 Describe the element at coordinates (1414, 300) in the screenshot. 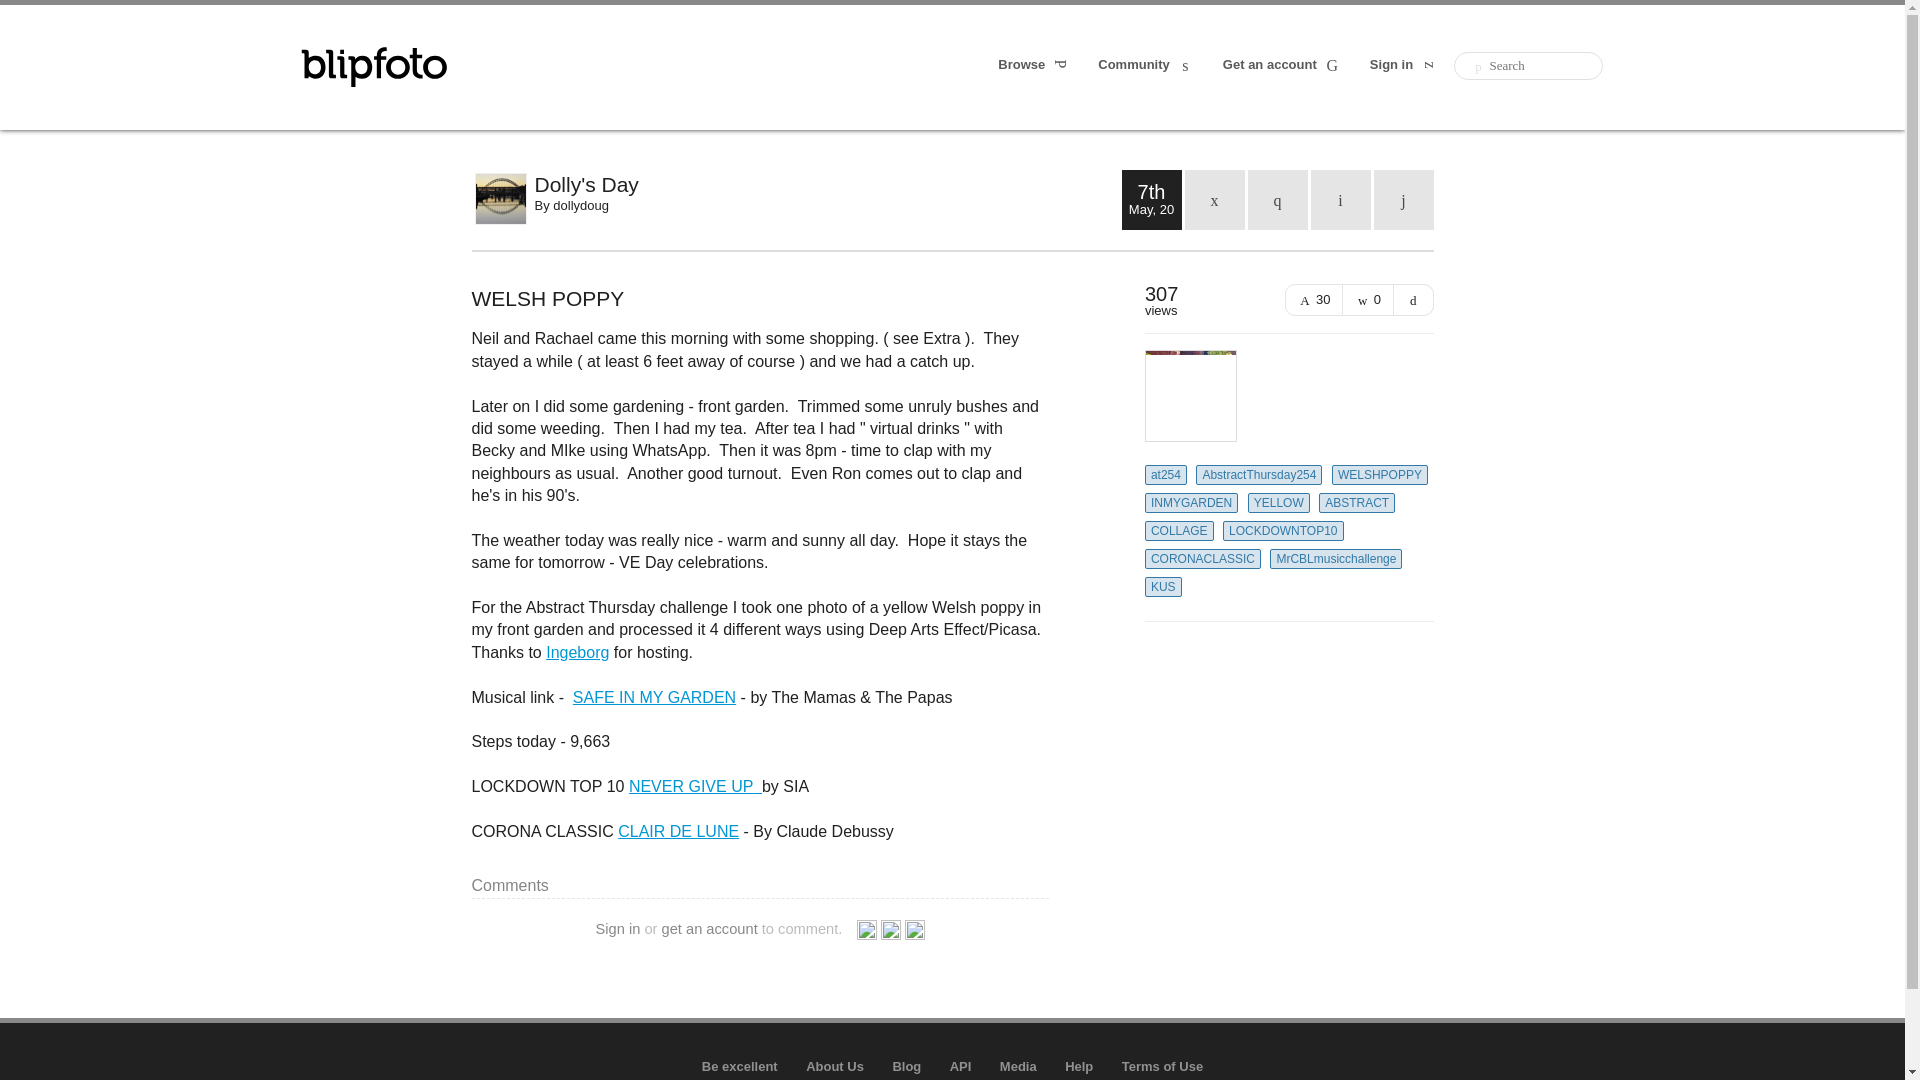

I see `Show large` at that location.